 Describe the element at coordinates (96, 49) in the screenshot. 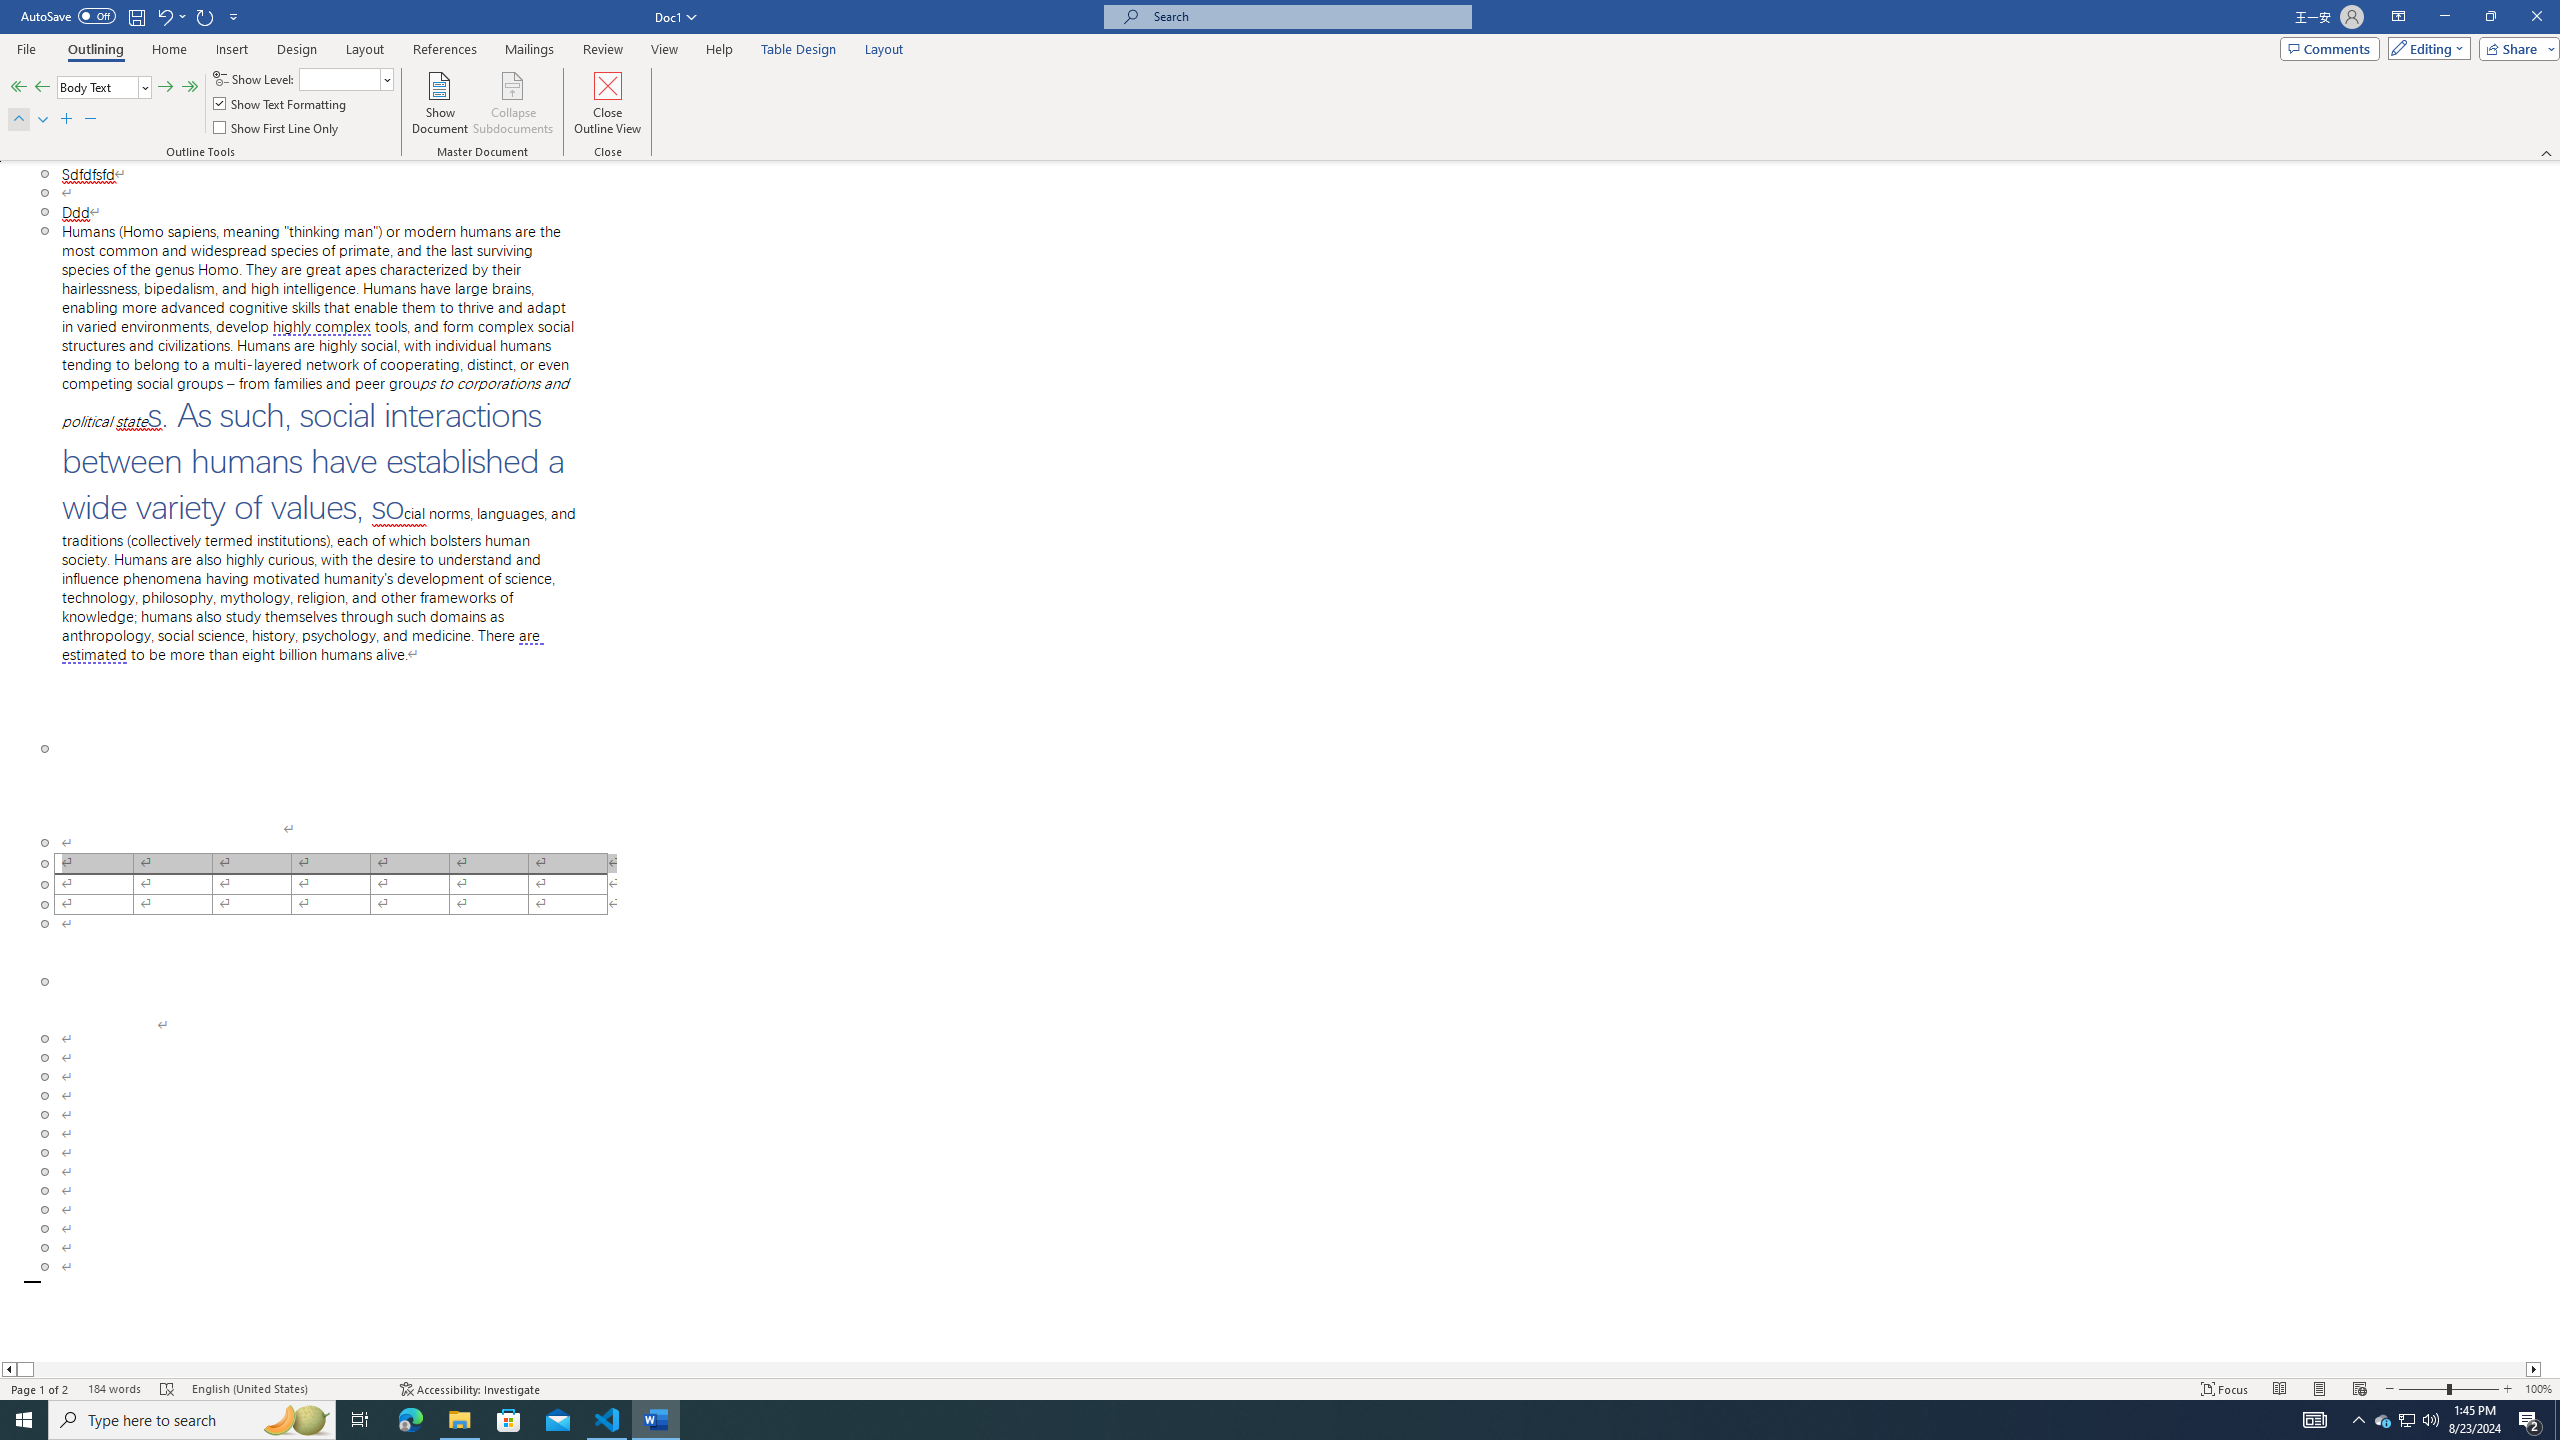

I see `Outlining` at that location.